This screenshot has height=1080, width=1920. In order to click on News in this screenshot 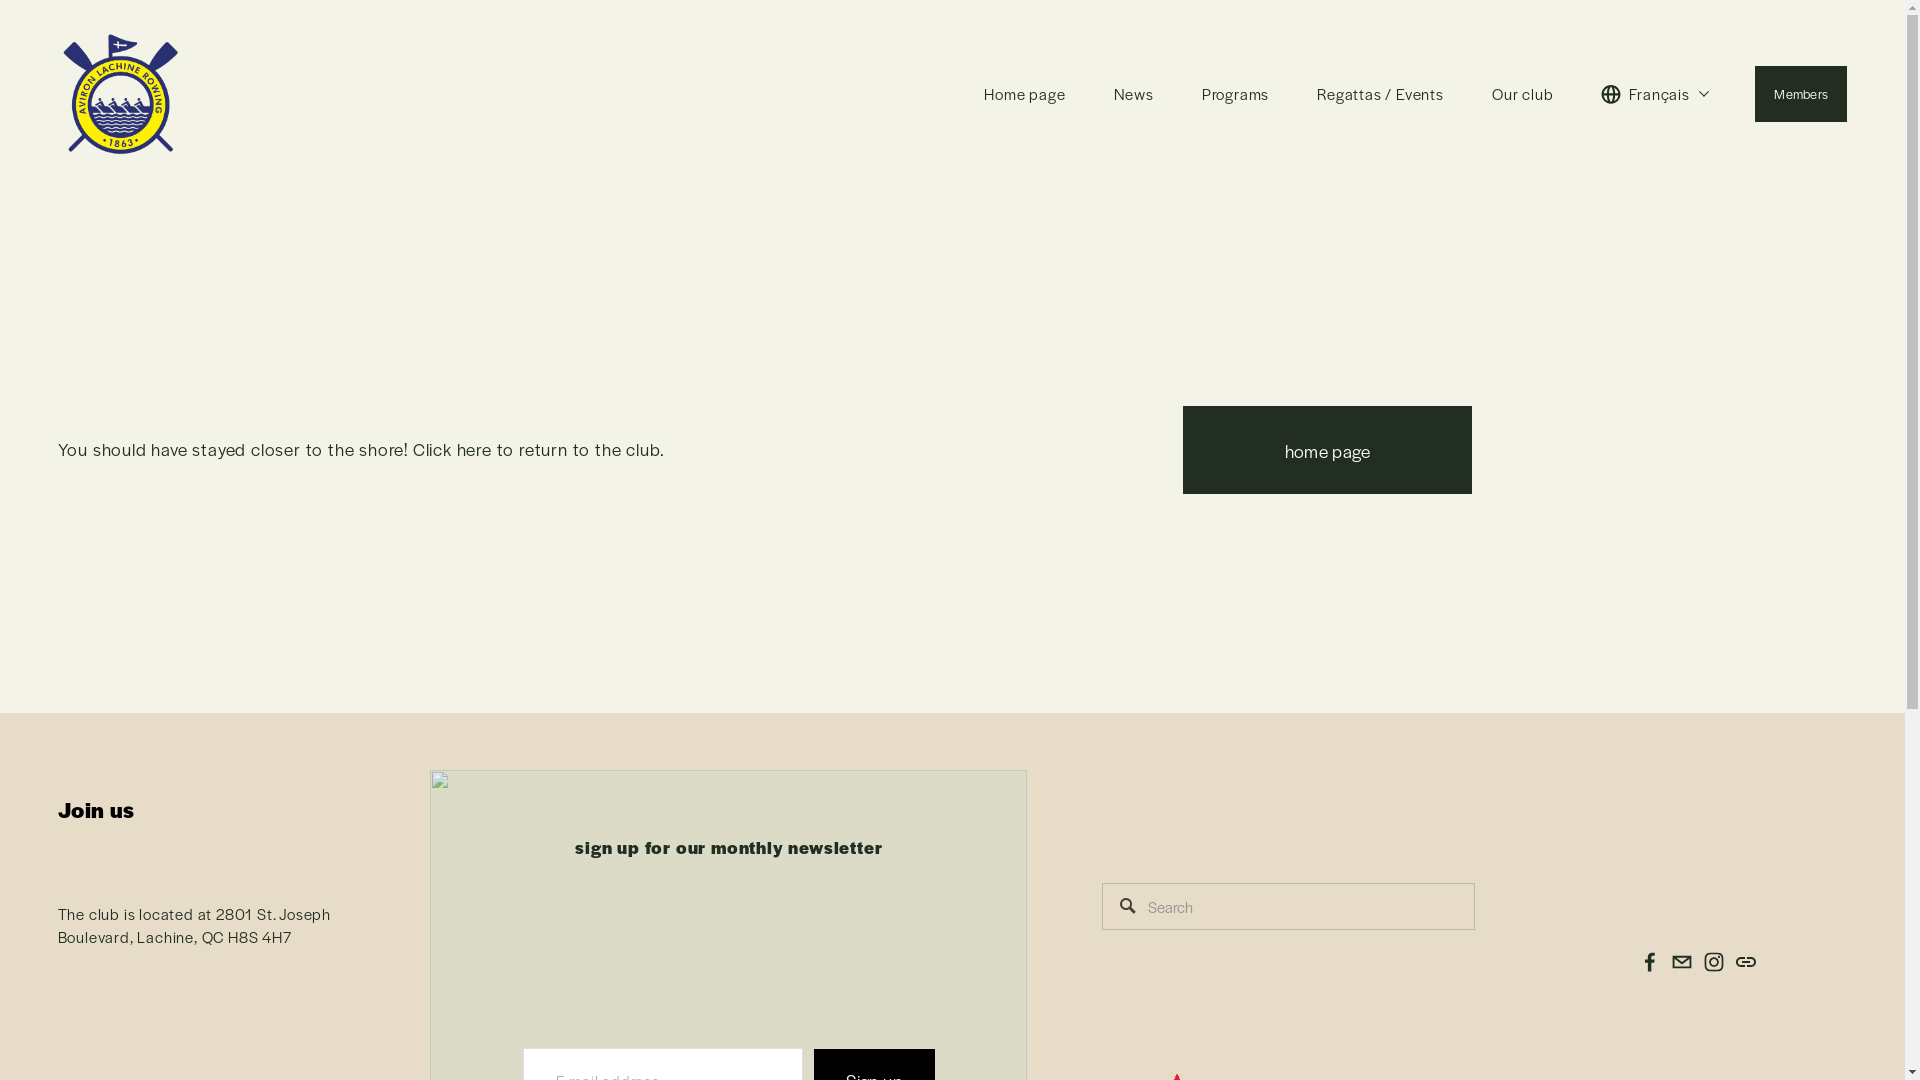, I will do `click(1134, 94)`.